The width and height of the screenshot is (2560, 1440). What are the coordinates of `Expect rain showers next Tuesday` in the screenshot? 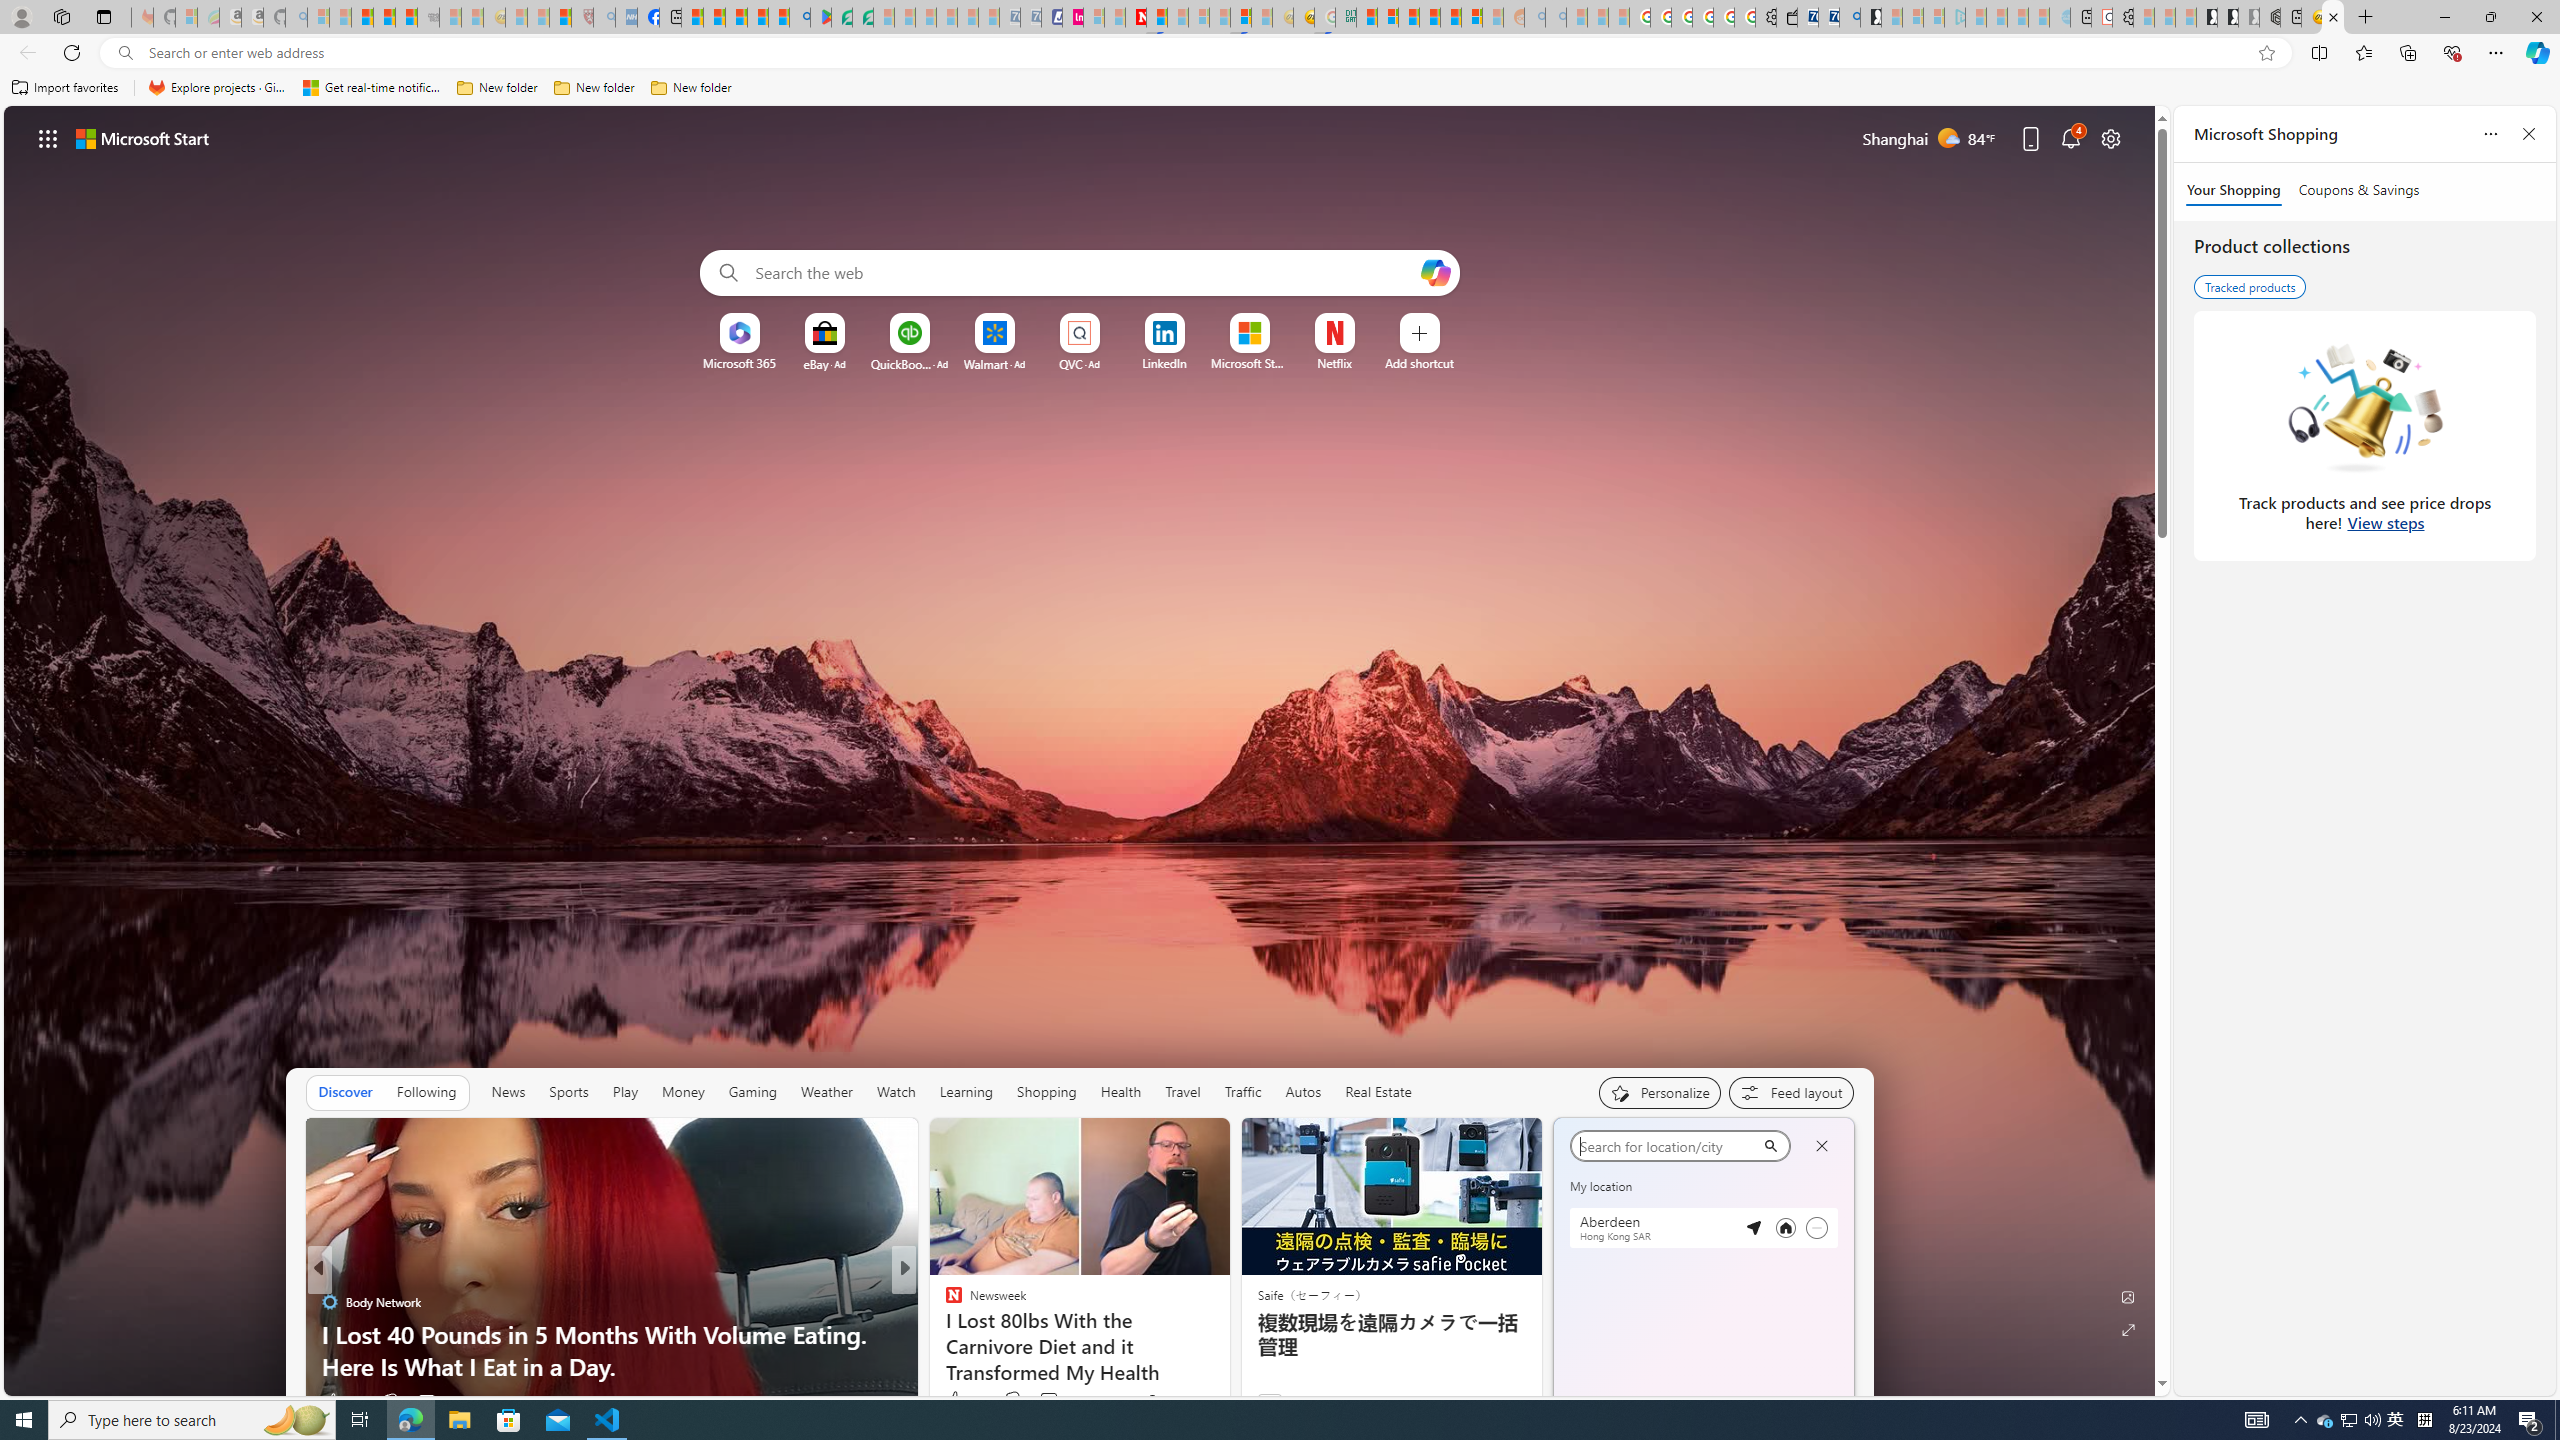 It's located at (1830, 1194).